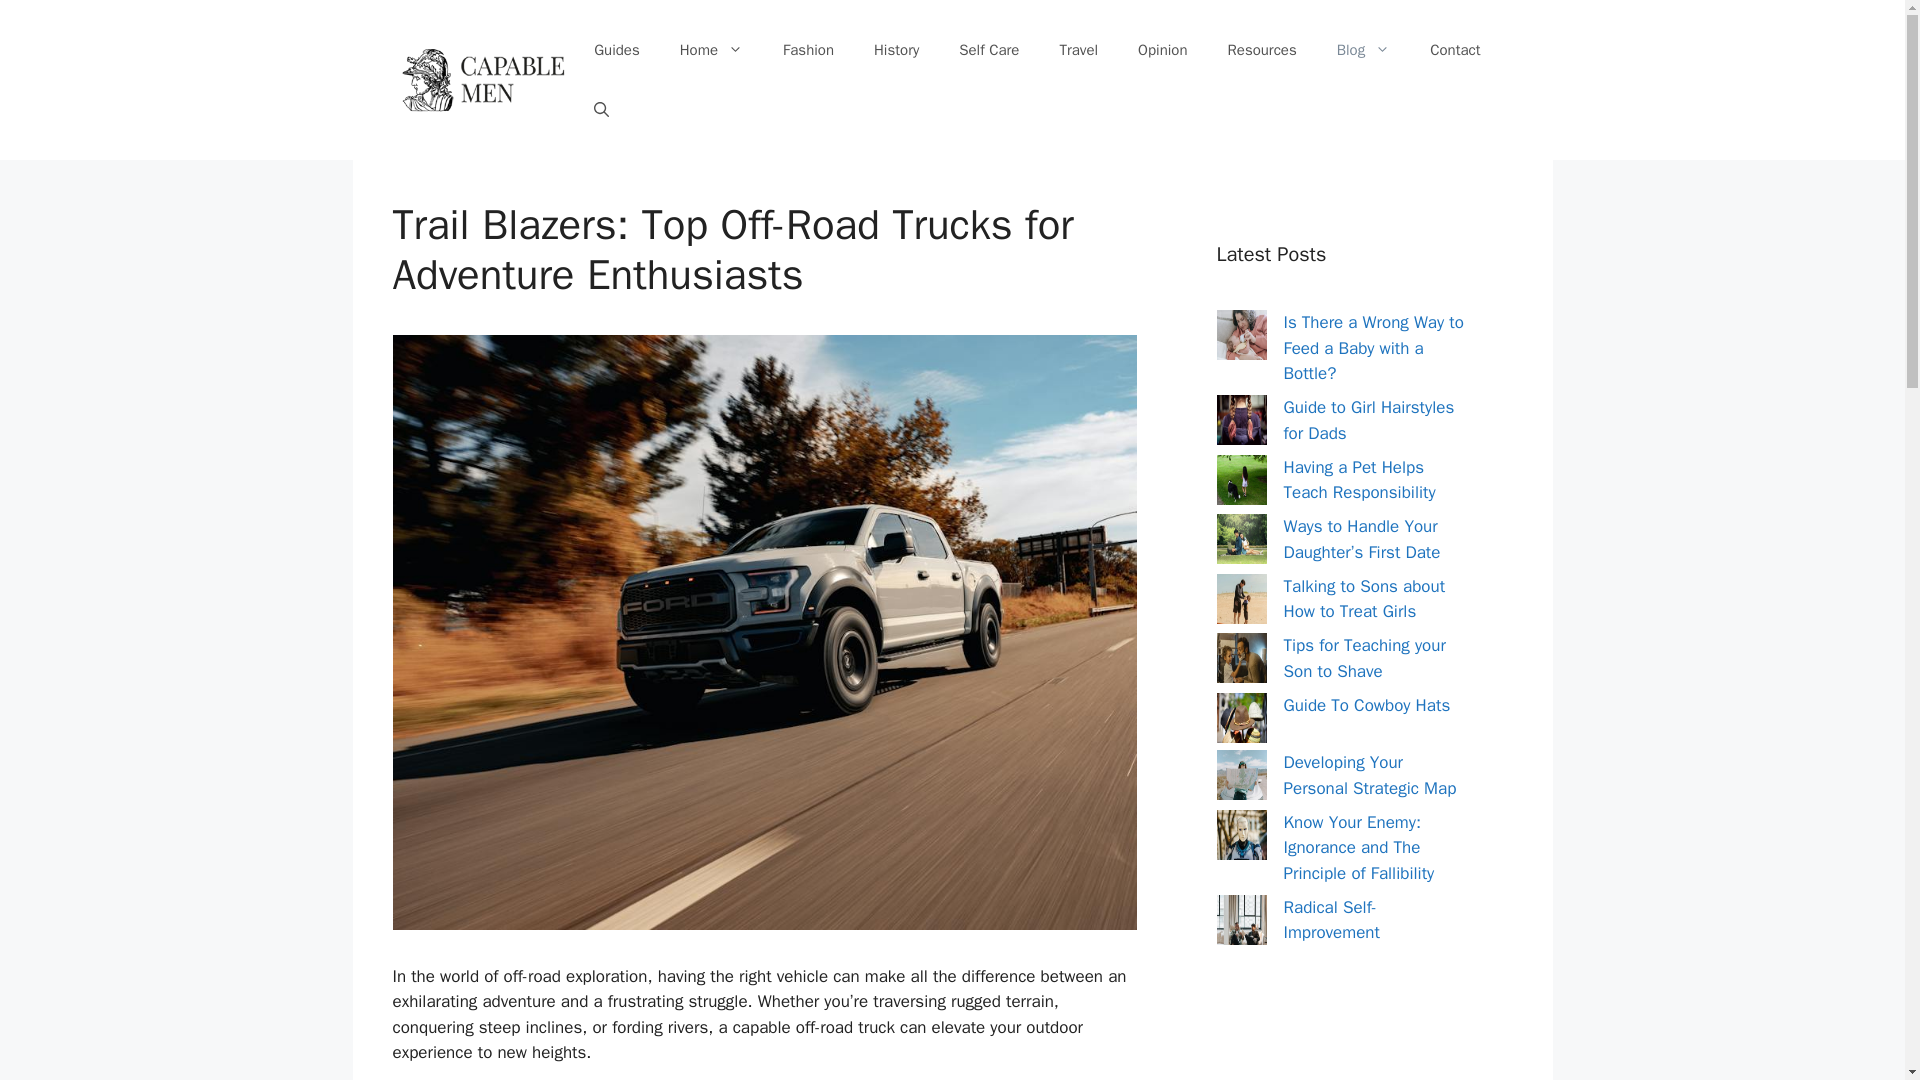  I want to click on Opinion, so click(1162, 50).